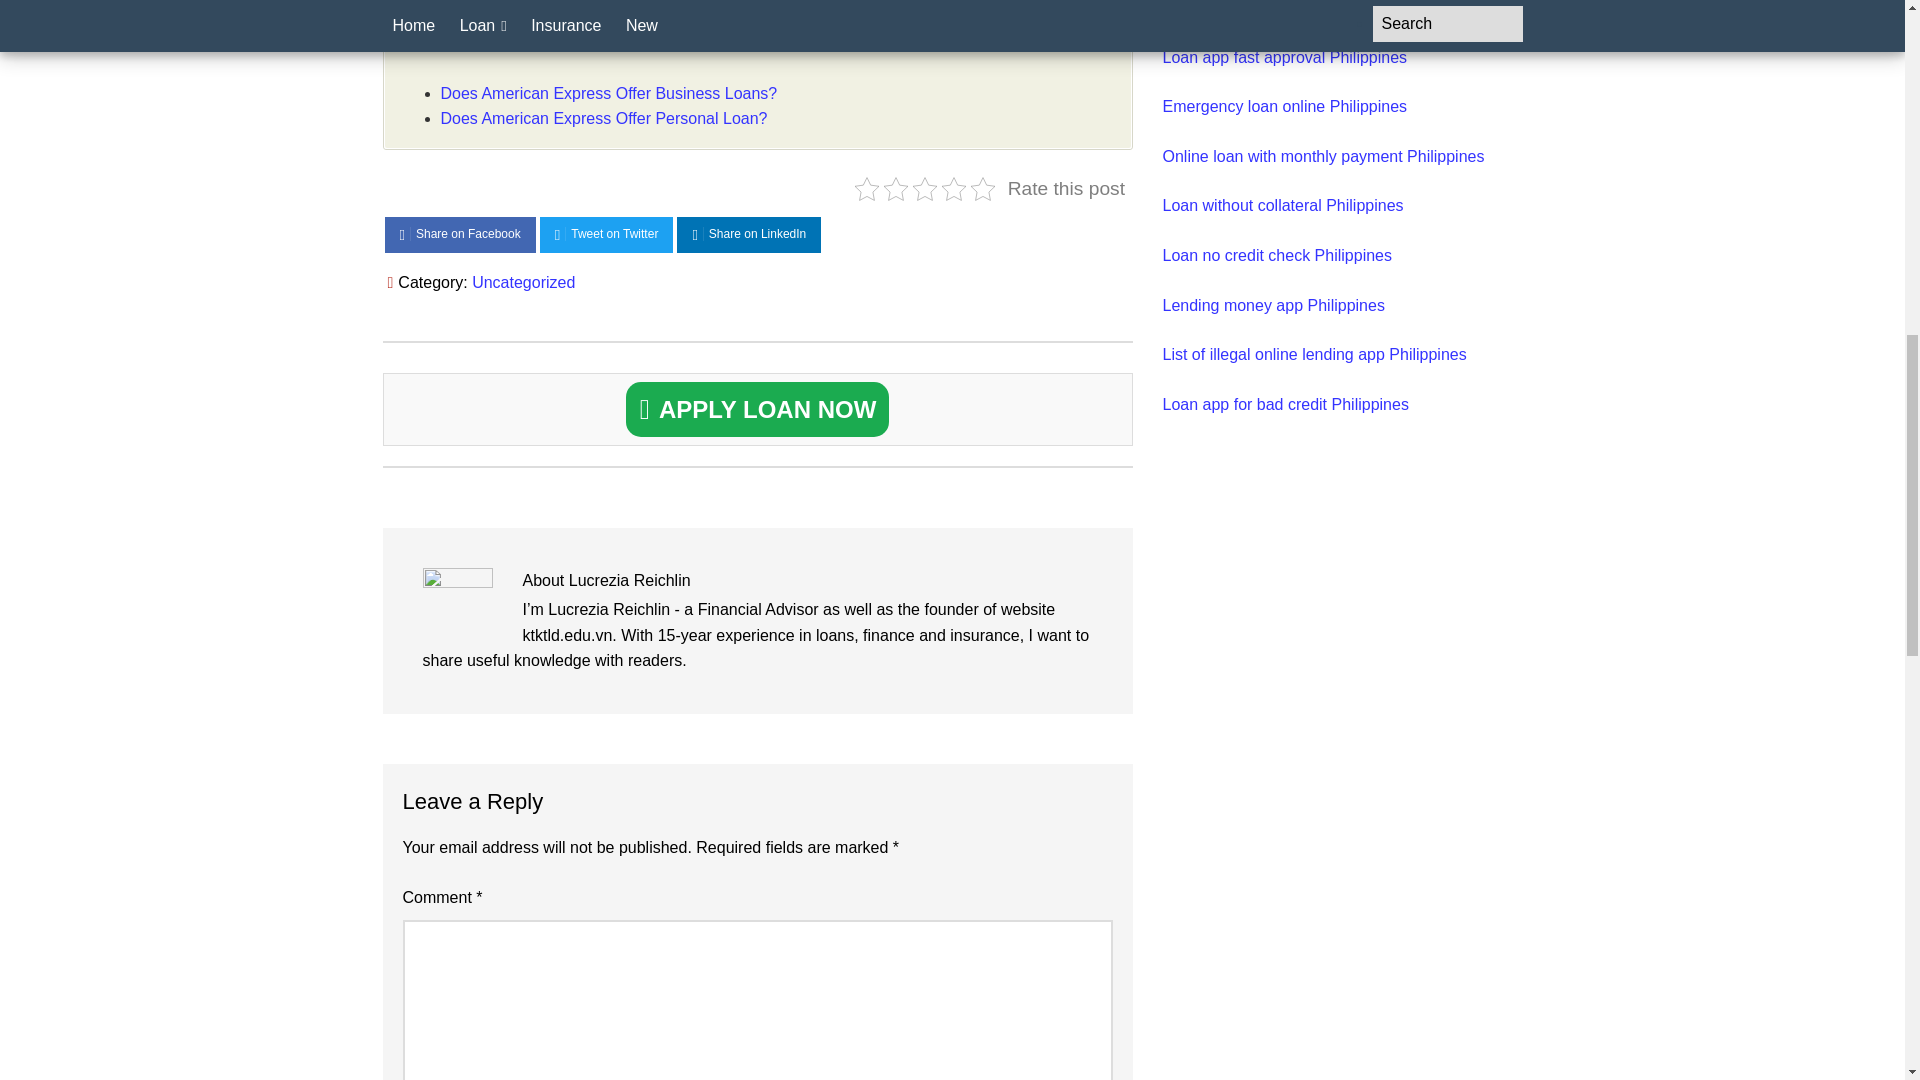 The image size is (1920, 1080). I want to click on Emergency loan online Philippines, so click(1284, 106).